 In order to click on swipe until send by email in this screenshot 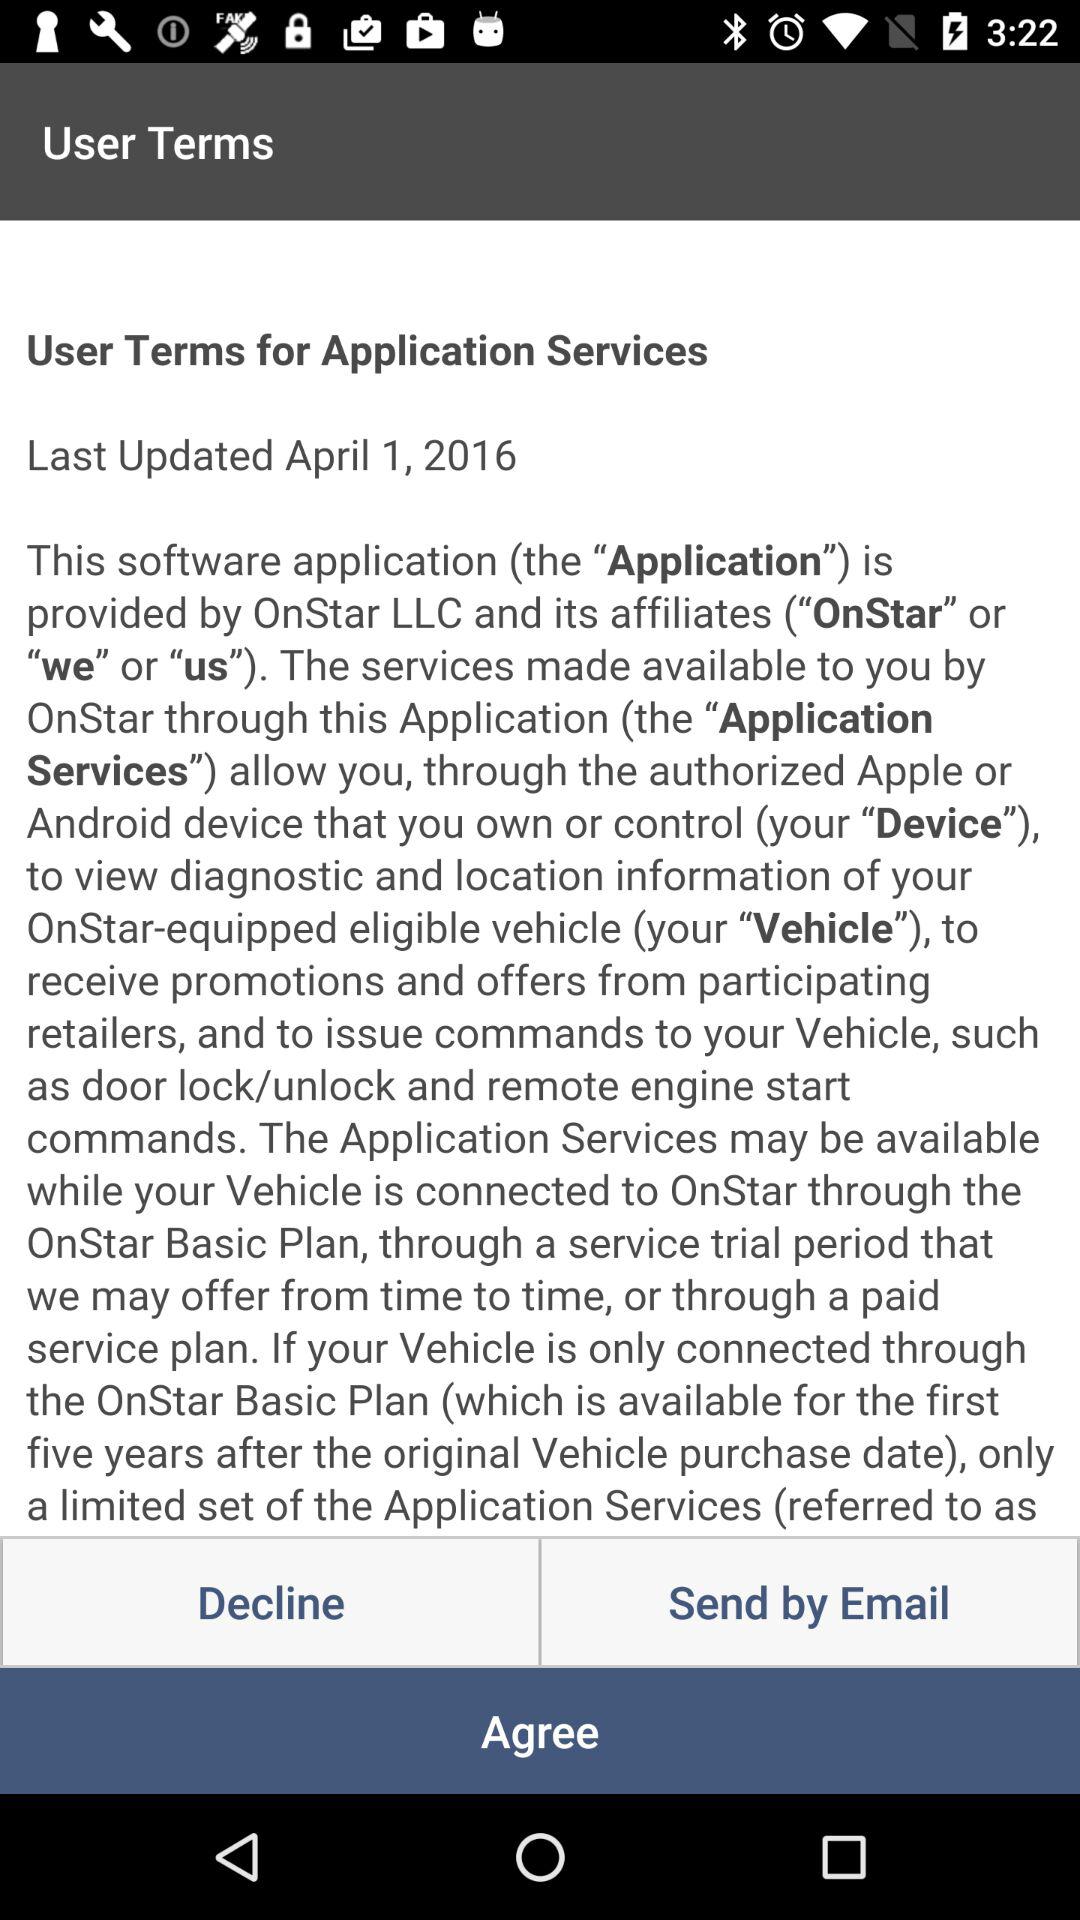, I will do `click(809, 1602)`.